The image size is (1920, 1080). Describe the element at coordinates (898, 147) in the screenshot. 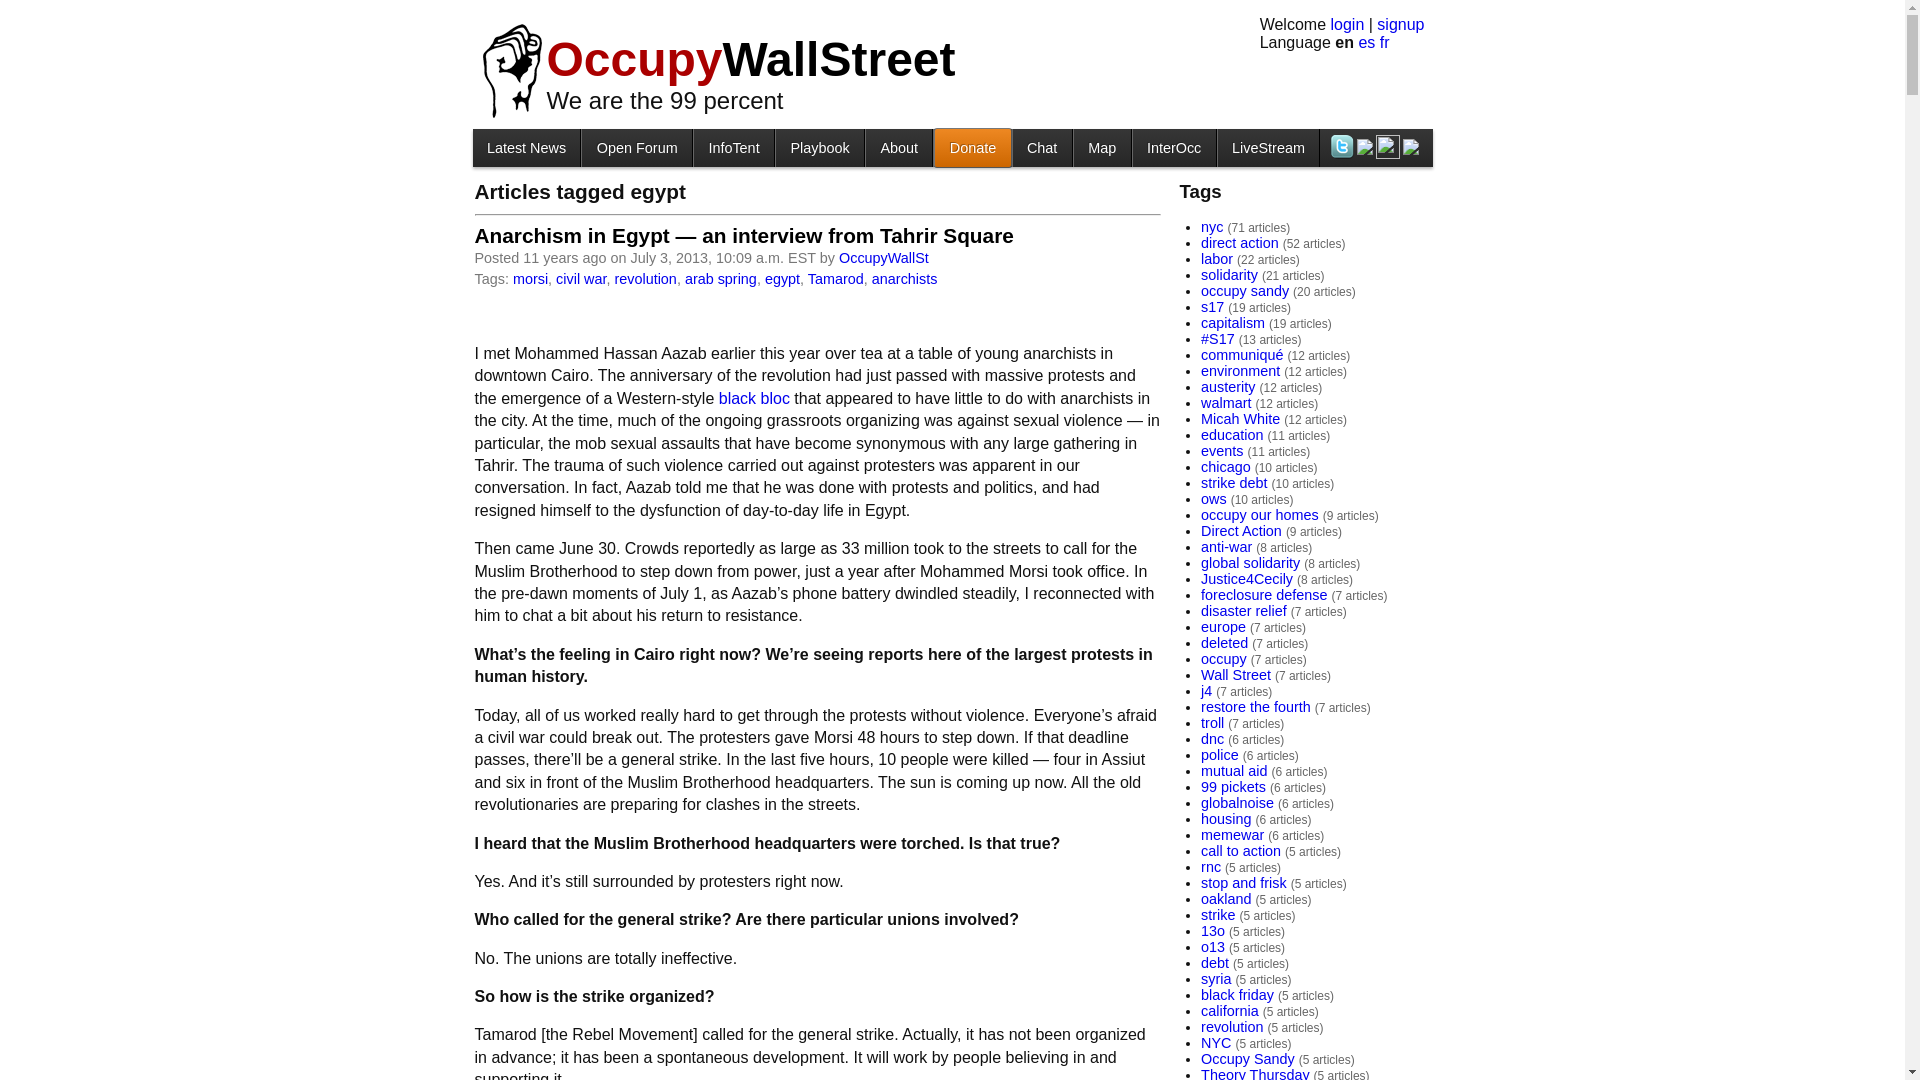

I see `About Us` at that location.